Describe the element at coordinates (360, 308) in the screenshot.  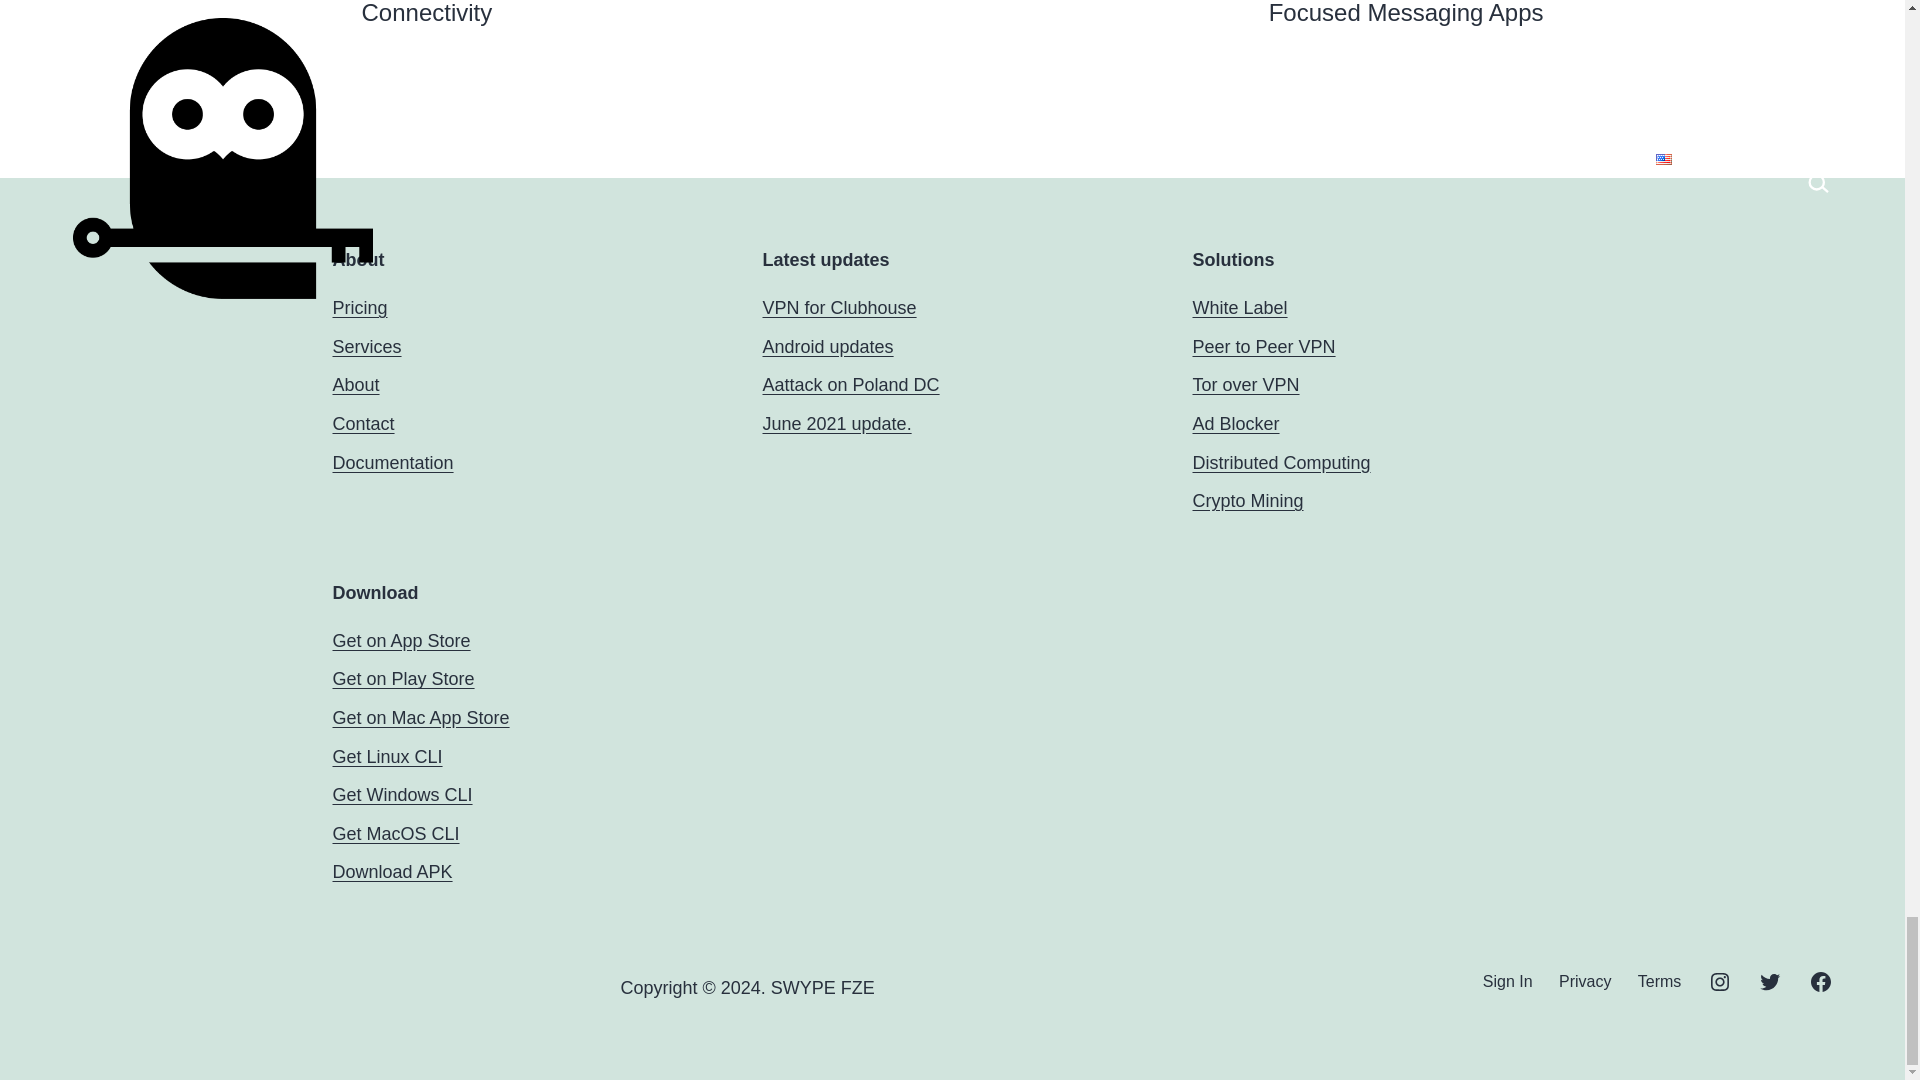
I see `Pricing` at that location.